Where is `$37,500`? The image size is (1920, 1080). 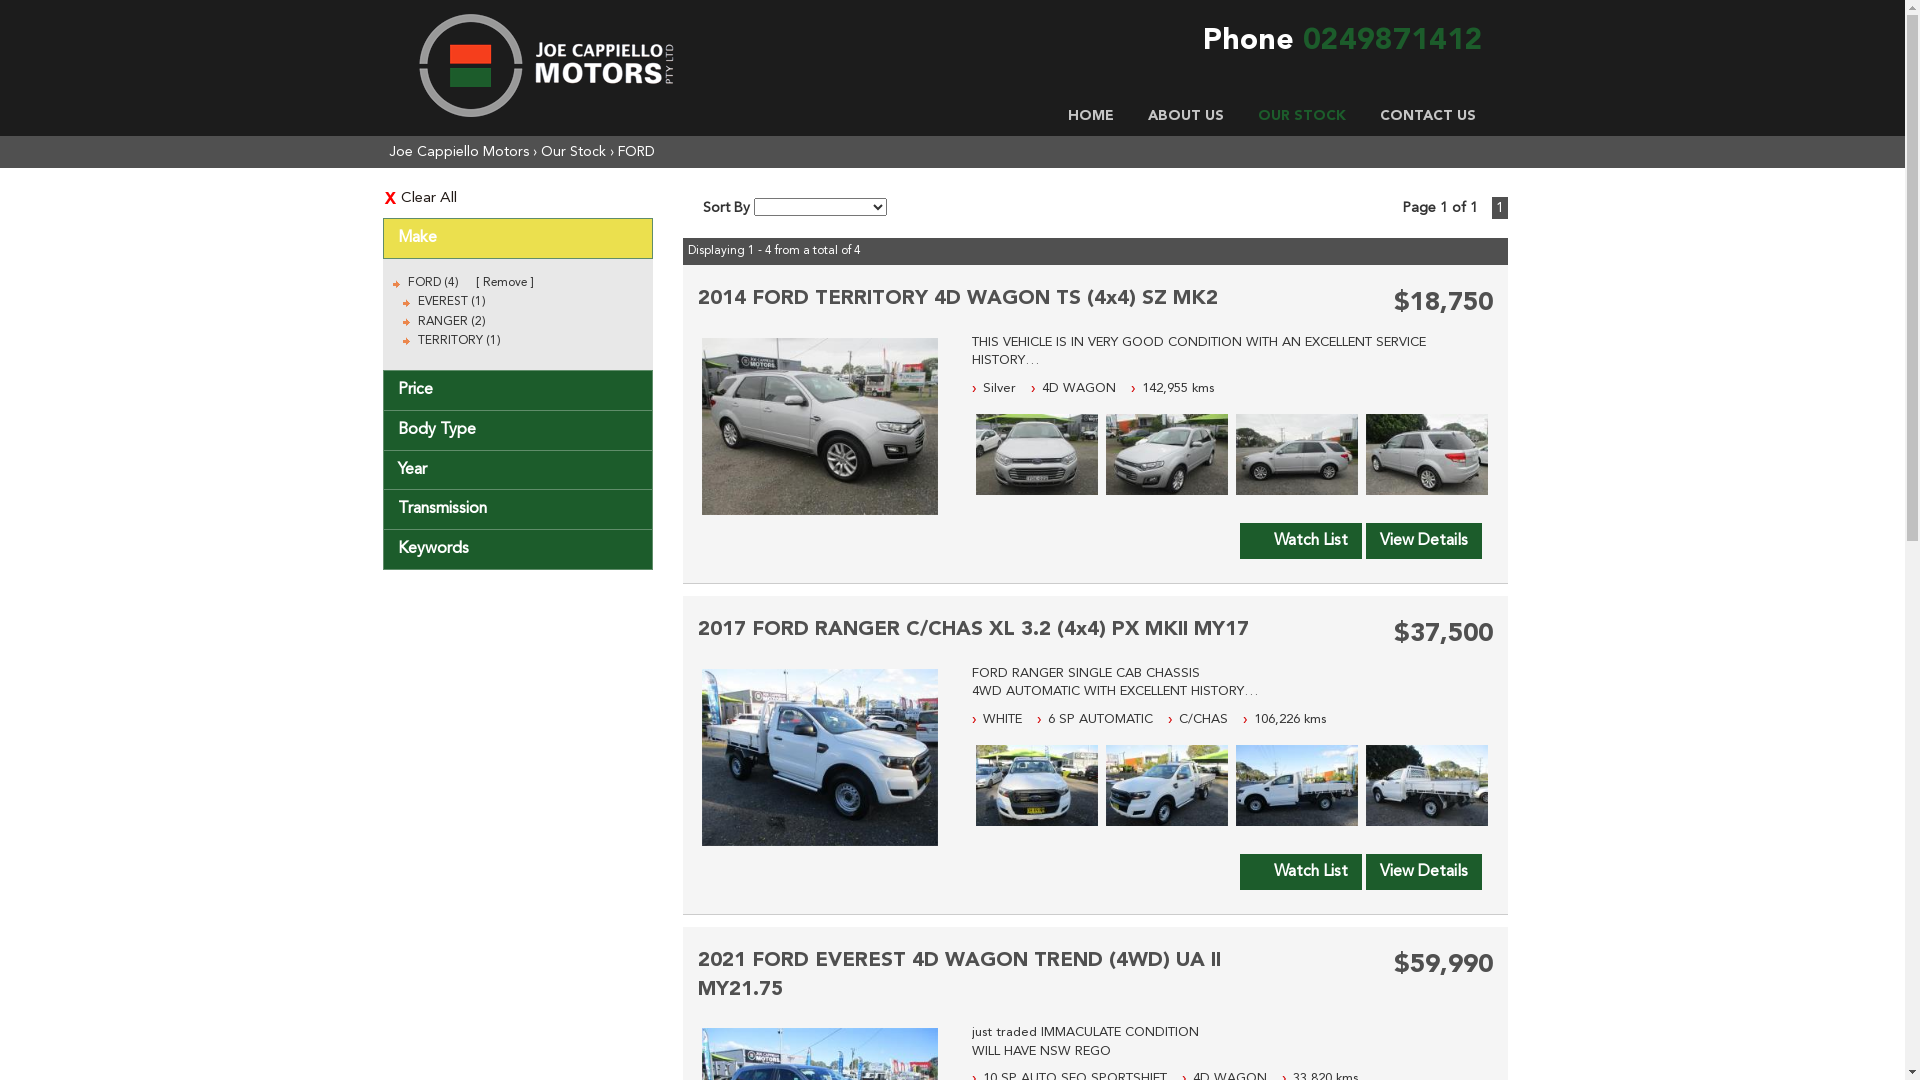 $37,500 is located at coordinates (1444, 634).